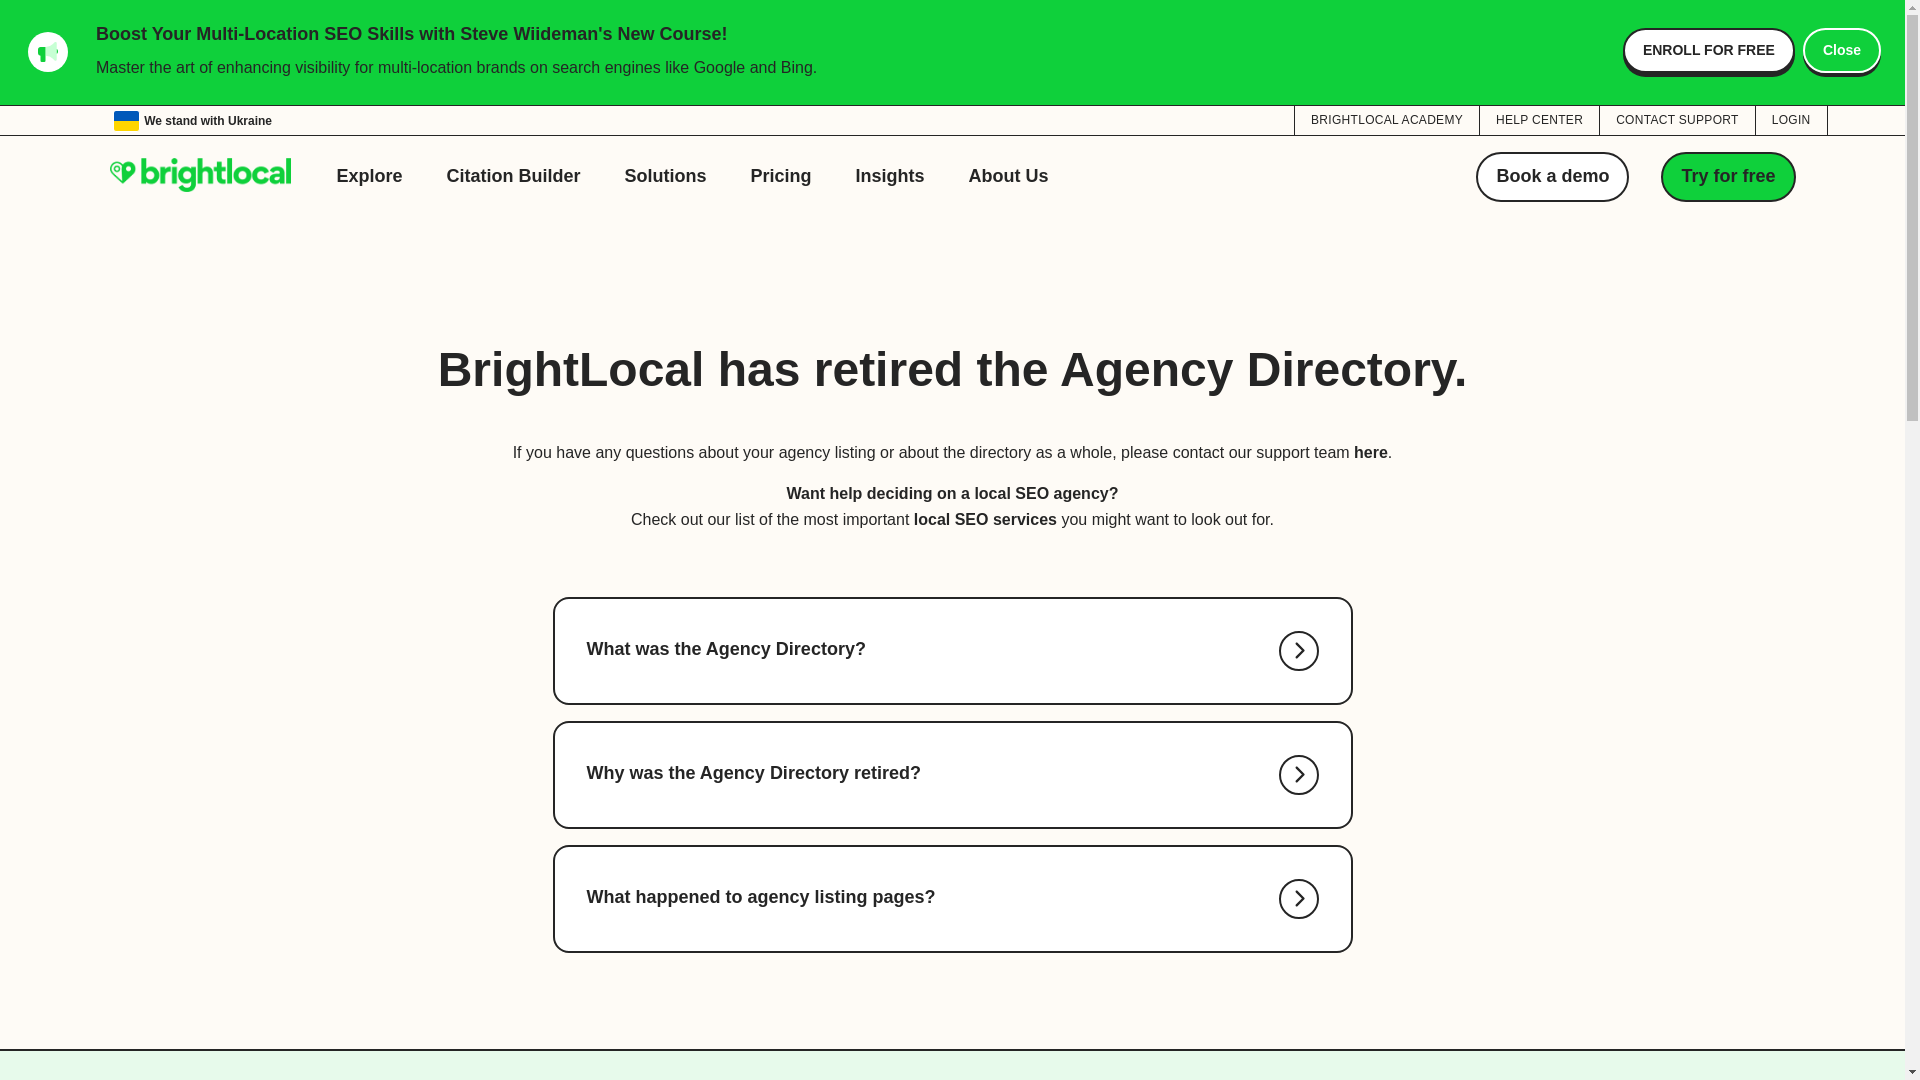  What do you see at coordinates (514, 176) in the screenshot?
I see `Citation Builder` at bounding box center [514, 176].